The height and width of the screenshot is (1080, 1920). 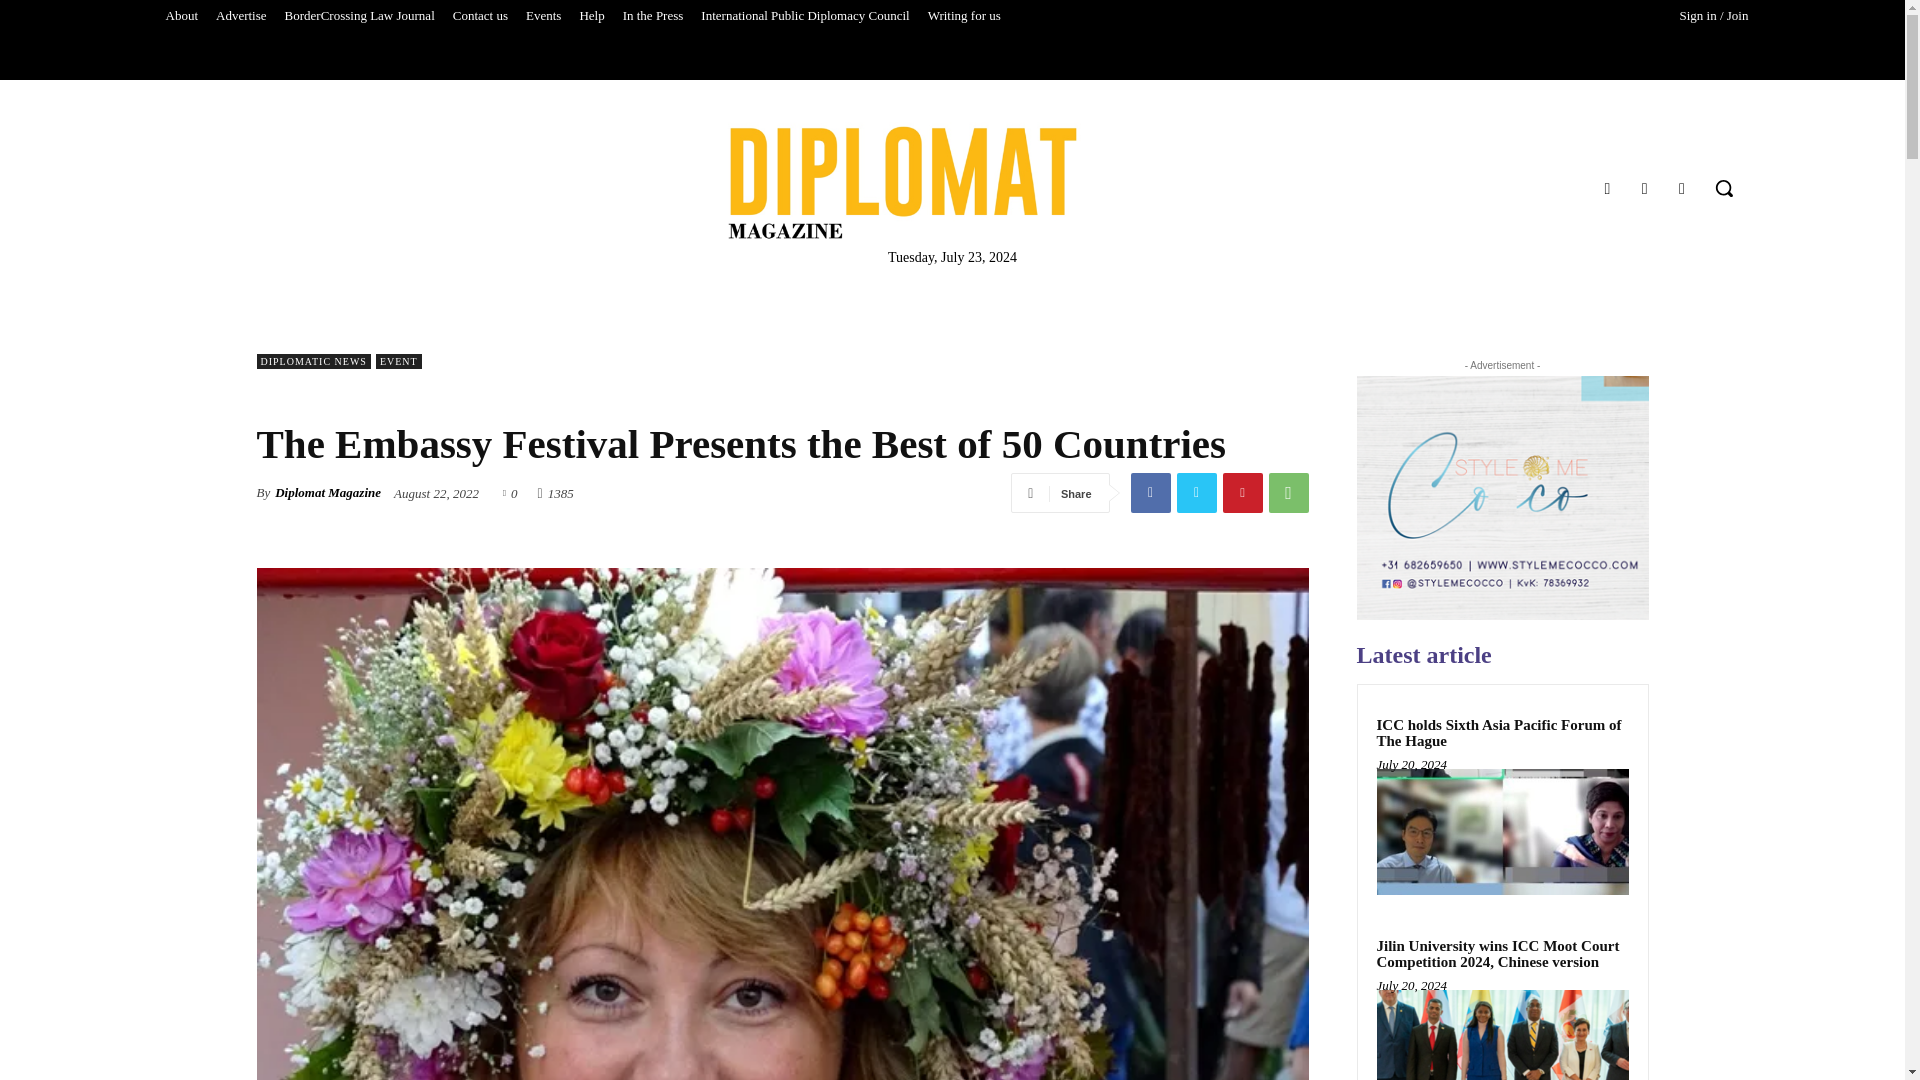 What do you see at coordinates (804, 16) in the screenshot?
I see `International Public Diplomacy Council` at bounding box center [804, 16].